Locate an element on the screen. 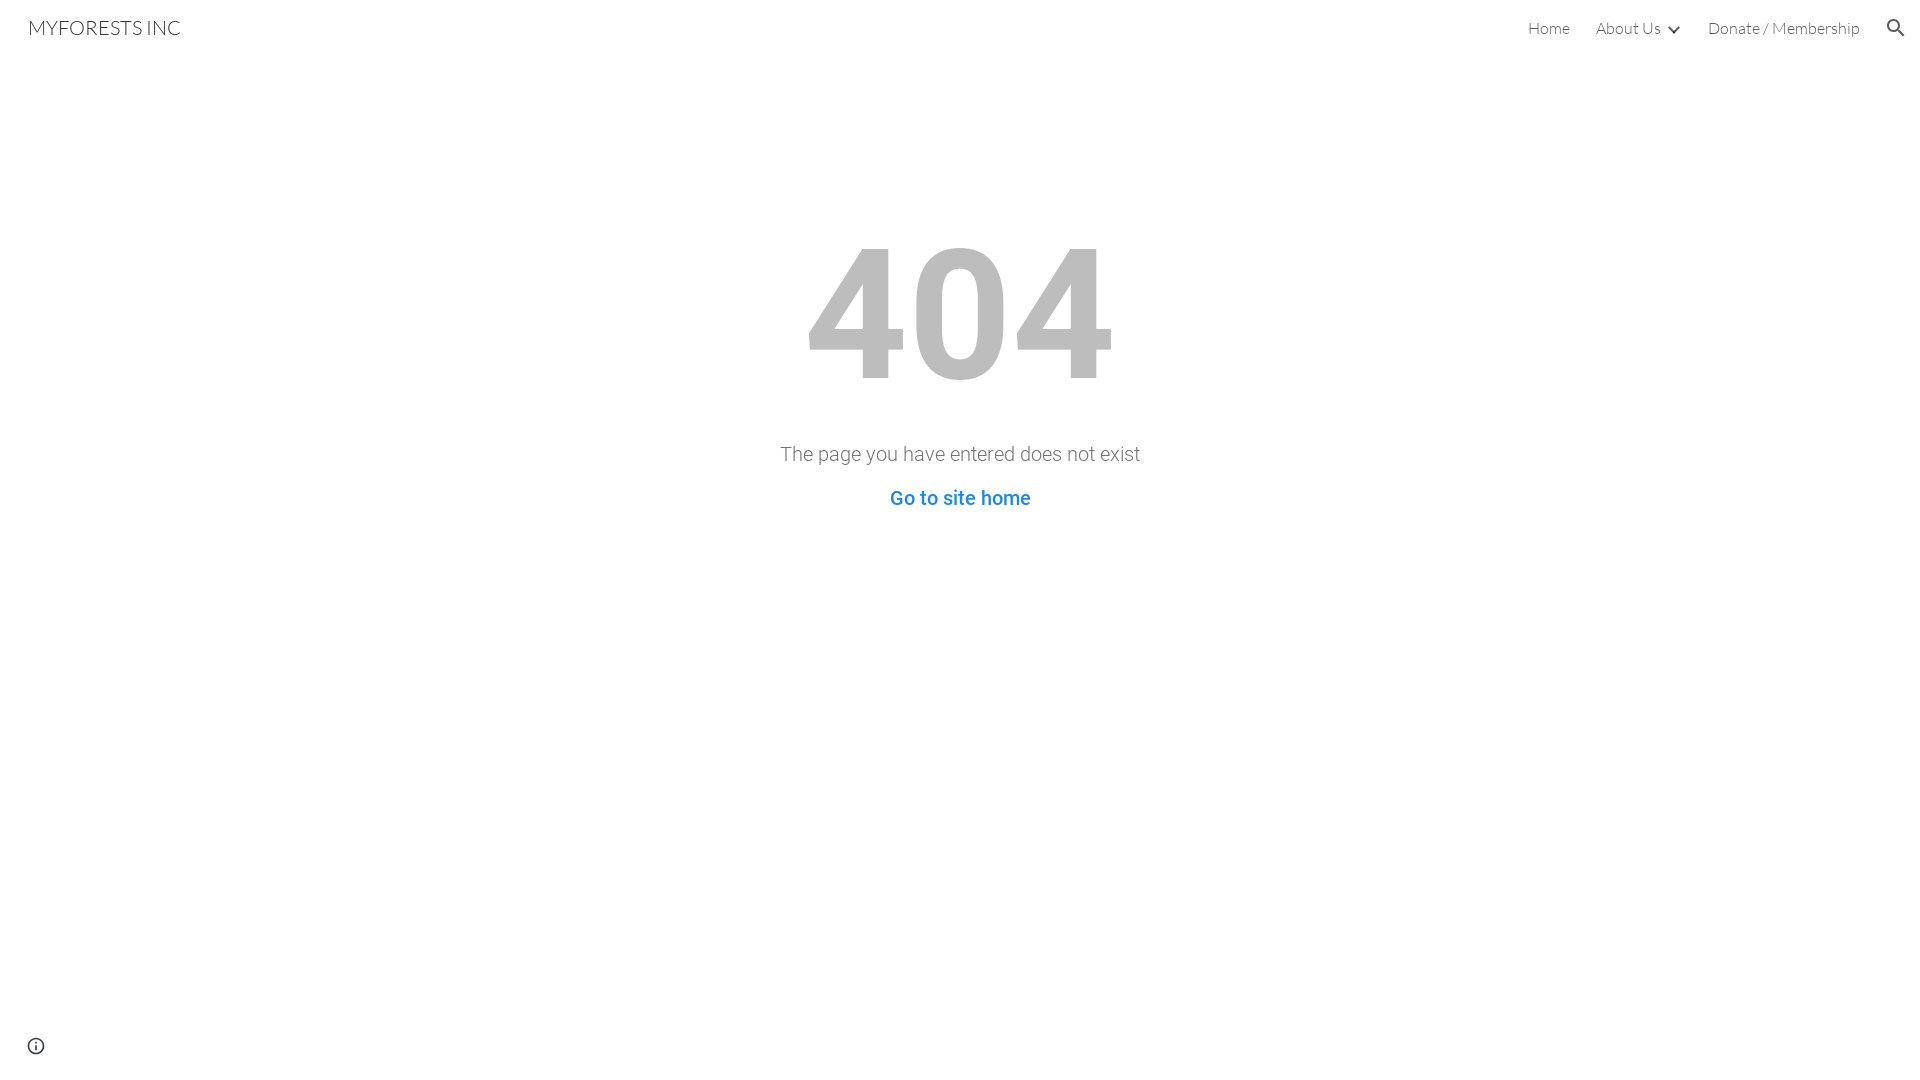 The height and width of the screenshot is (1080, 1920). Expand/Collapse is located at coordinates (1673, 28).